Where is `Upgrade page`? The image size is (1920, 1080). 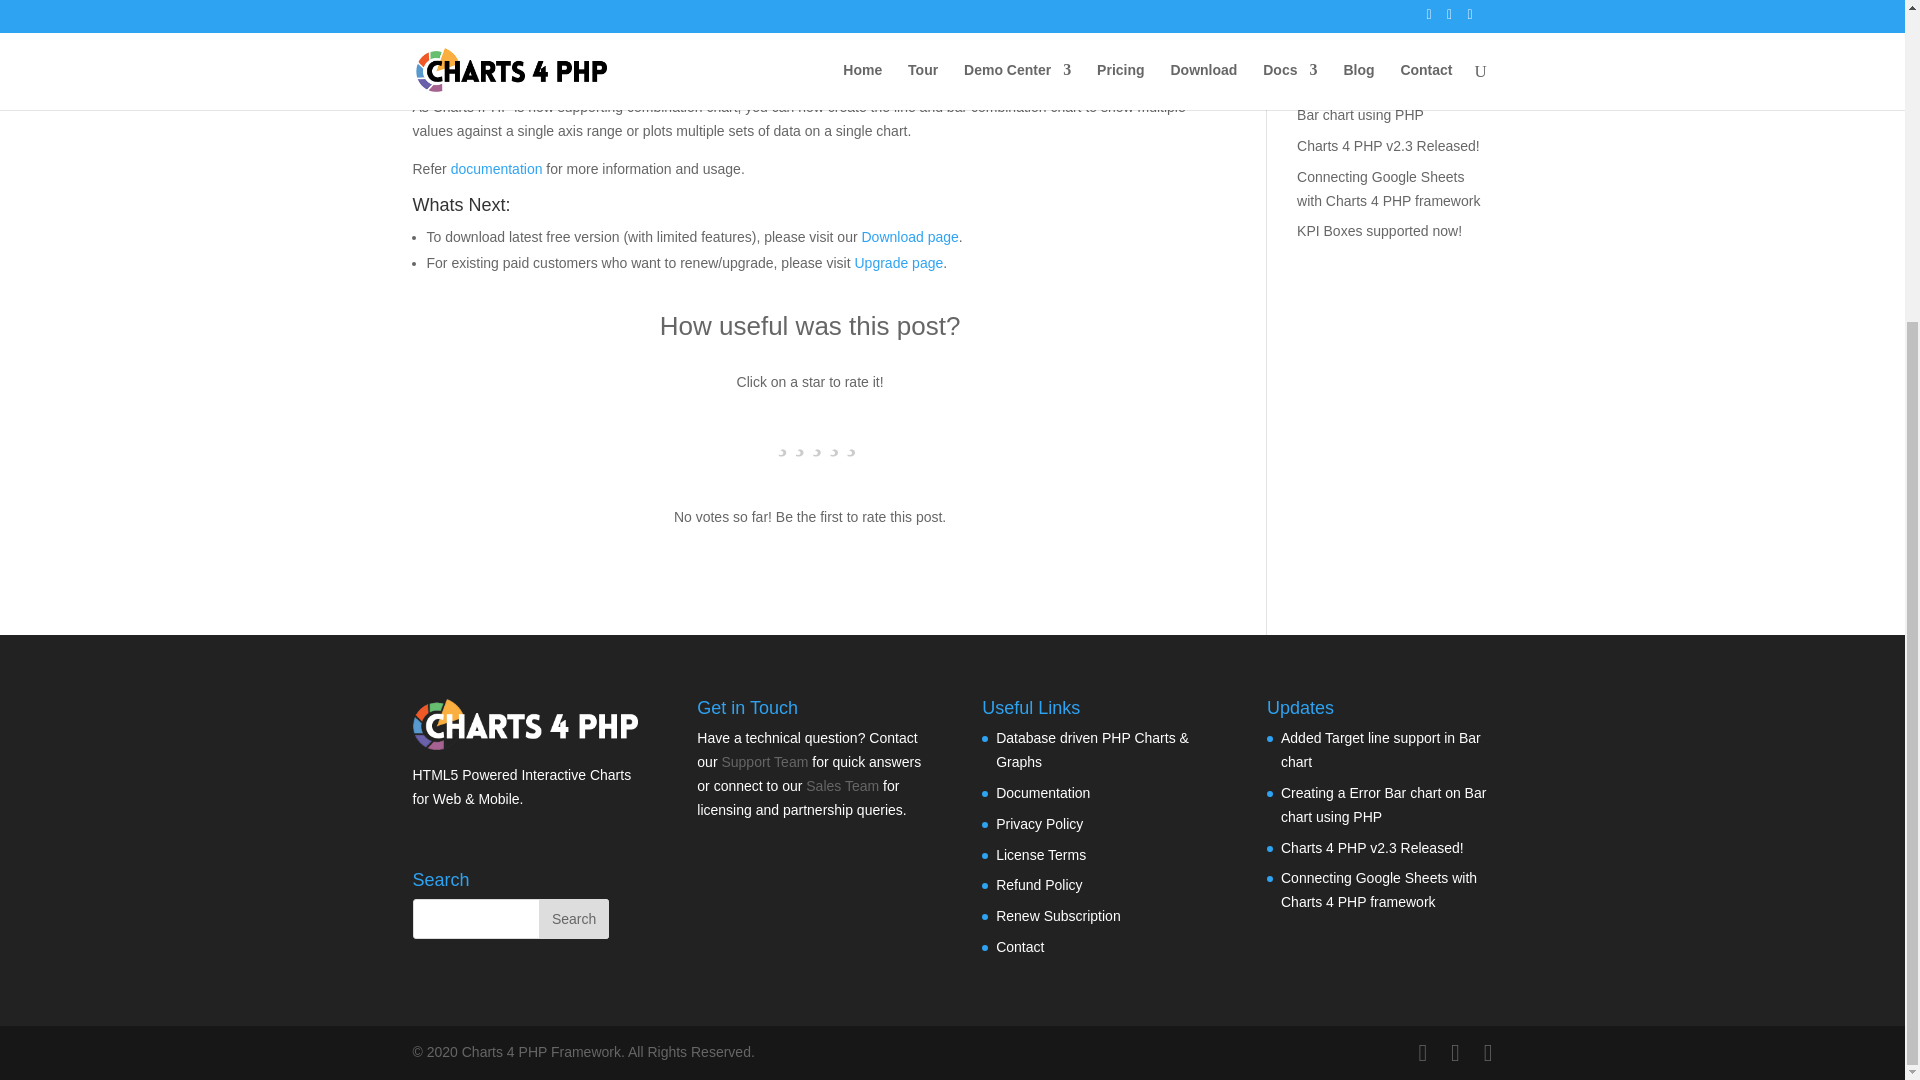
Upgrade page is located at coordinates (898, 262).